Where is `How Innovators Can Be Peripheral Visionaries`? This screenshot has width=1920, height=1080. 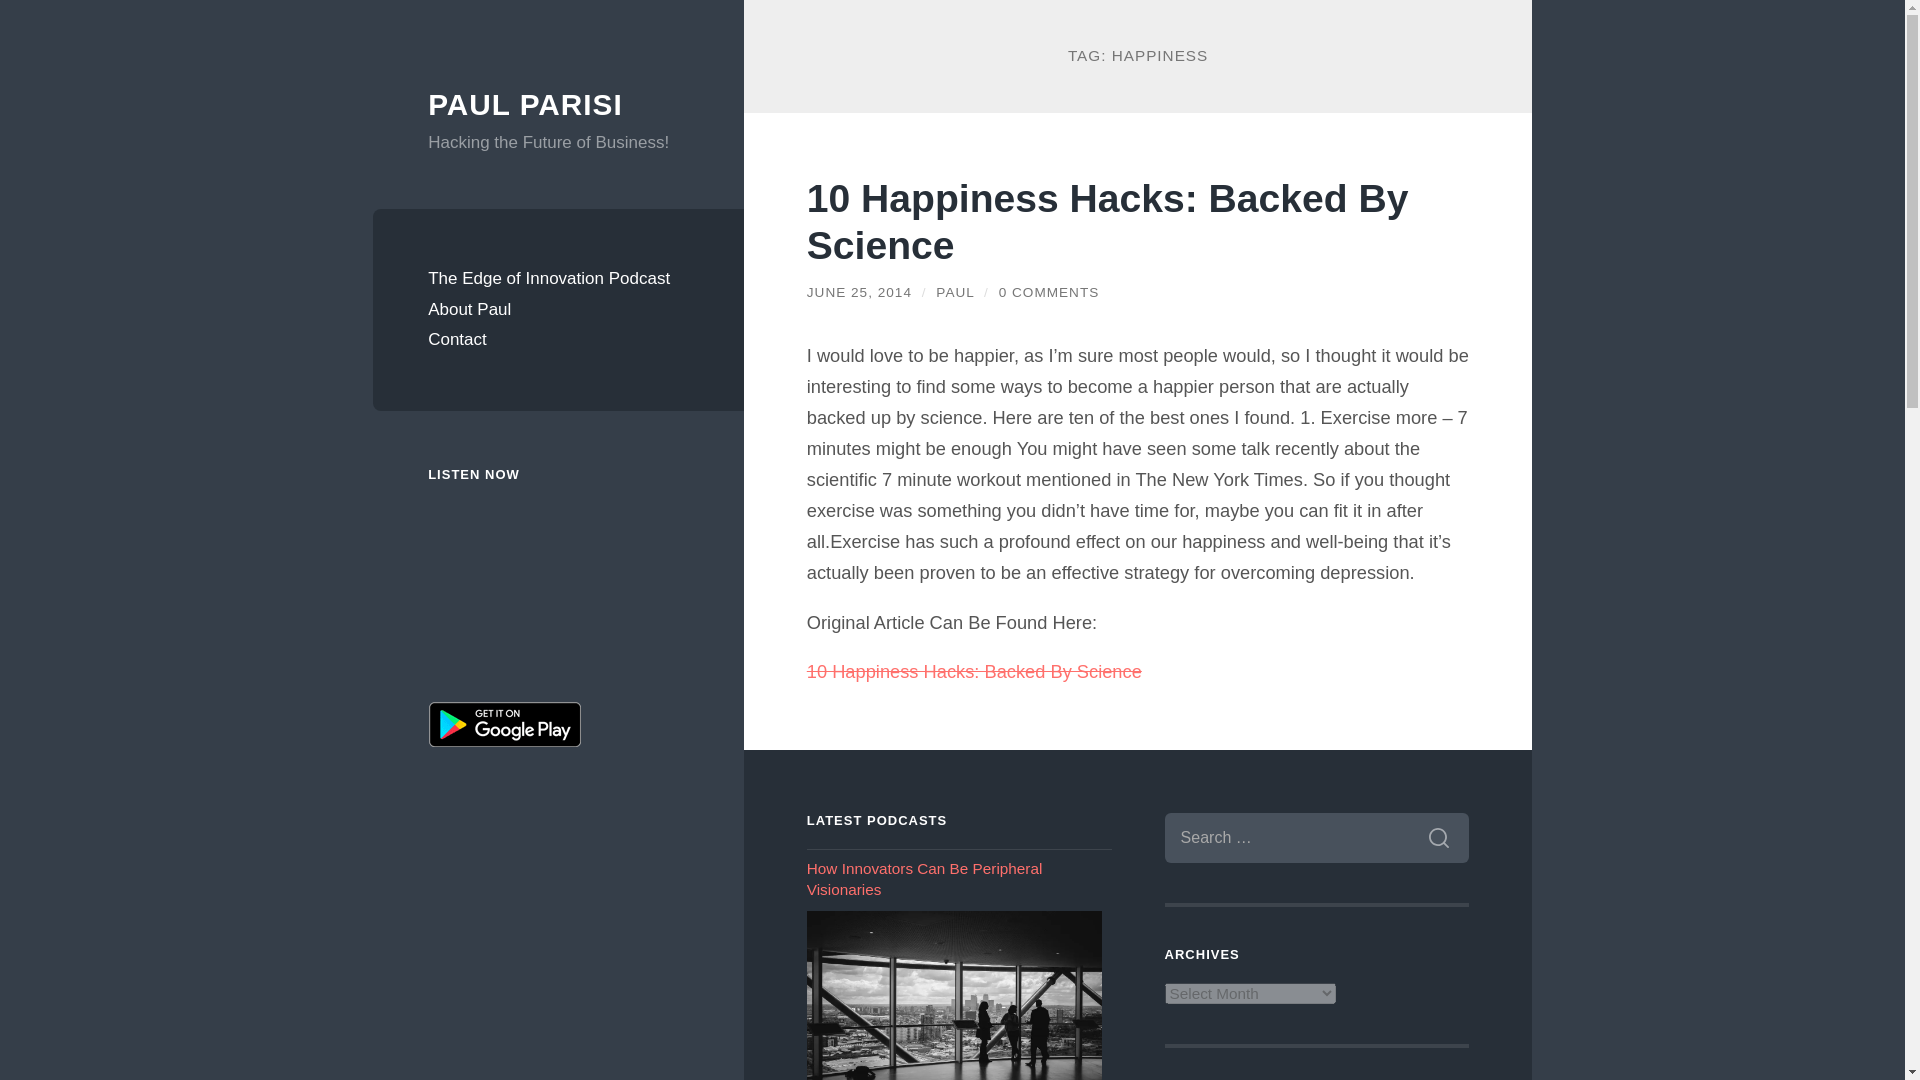
How Innovators Can Be Peripheral Visionaries is located at coordinates (954, 996).